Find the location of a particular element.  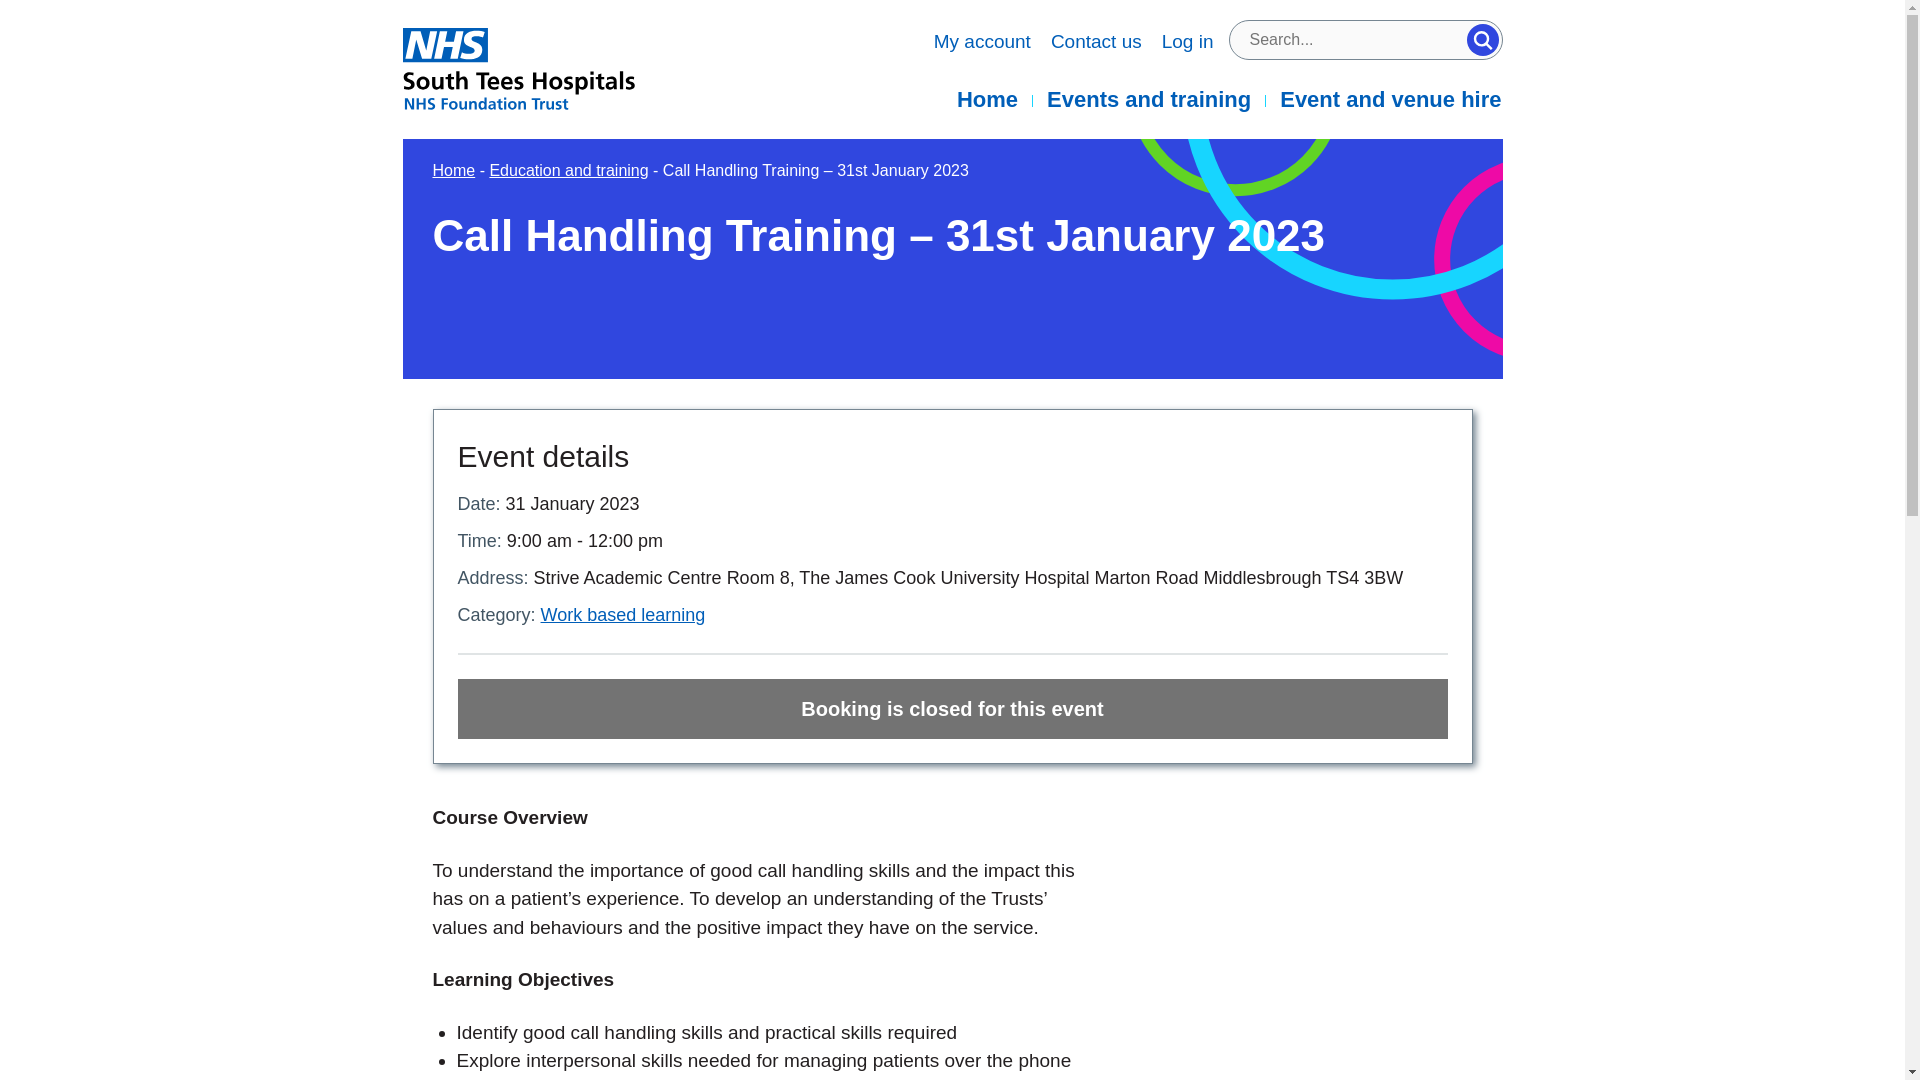

Work based learning is located at coordinates (624, 614).